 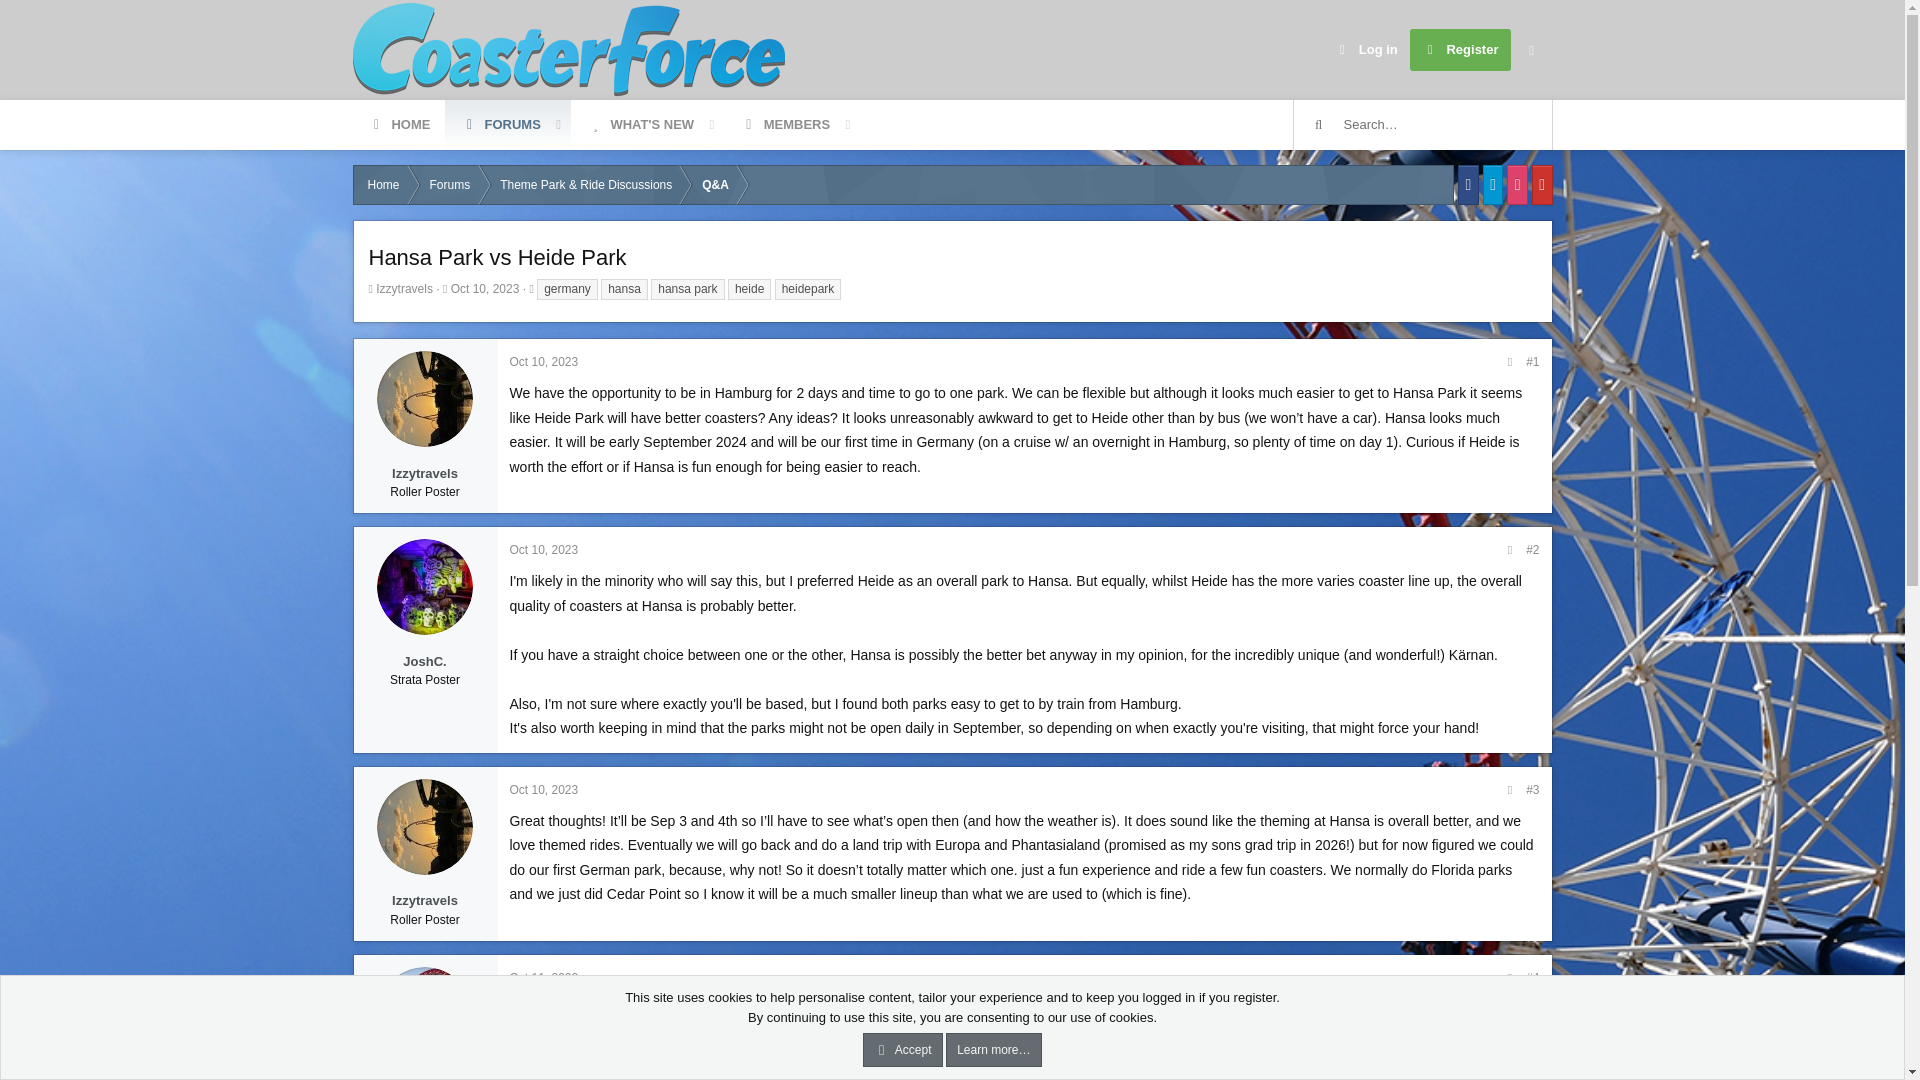 I want to click on FORUMS, so click(x=398, y=125).